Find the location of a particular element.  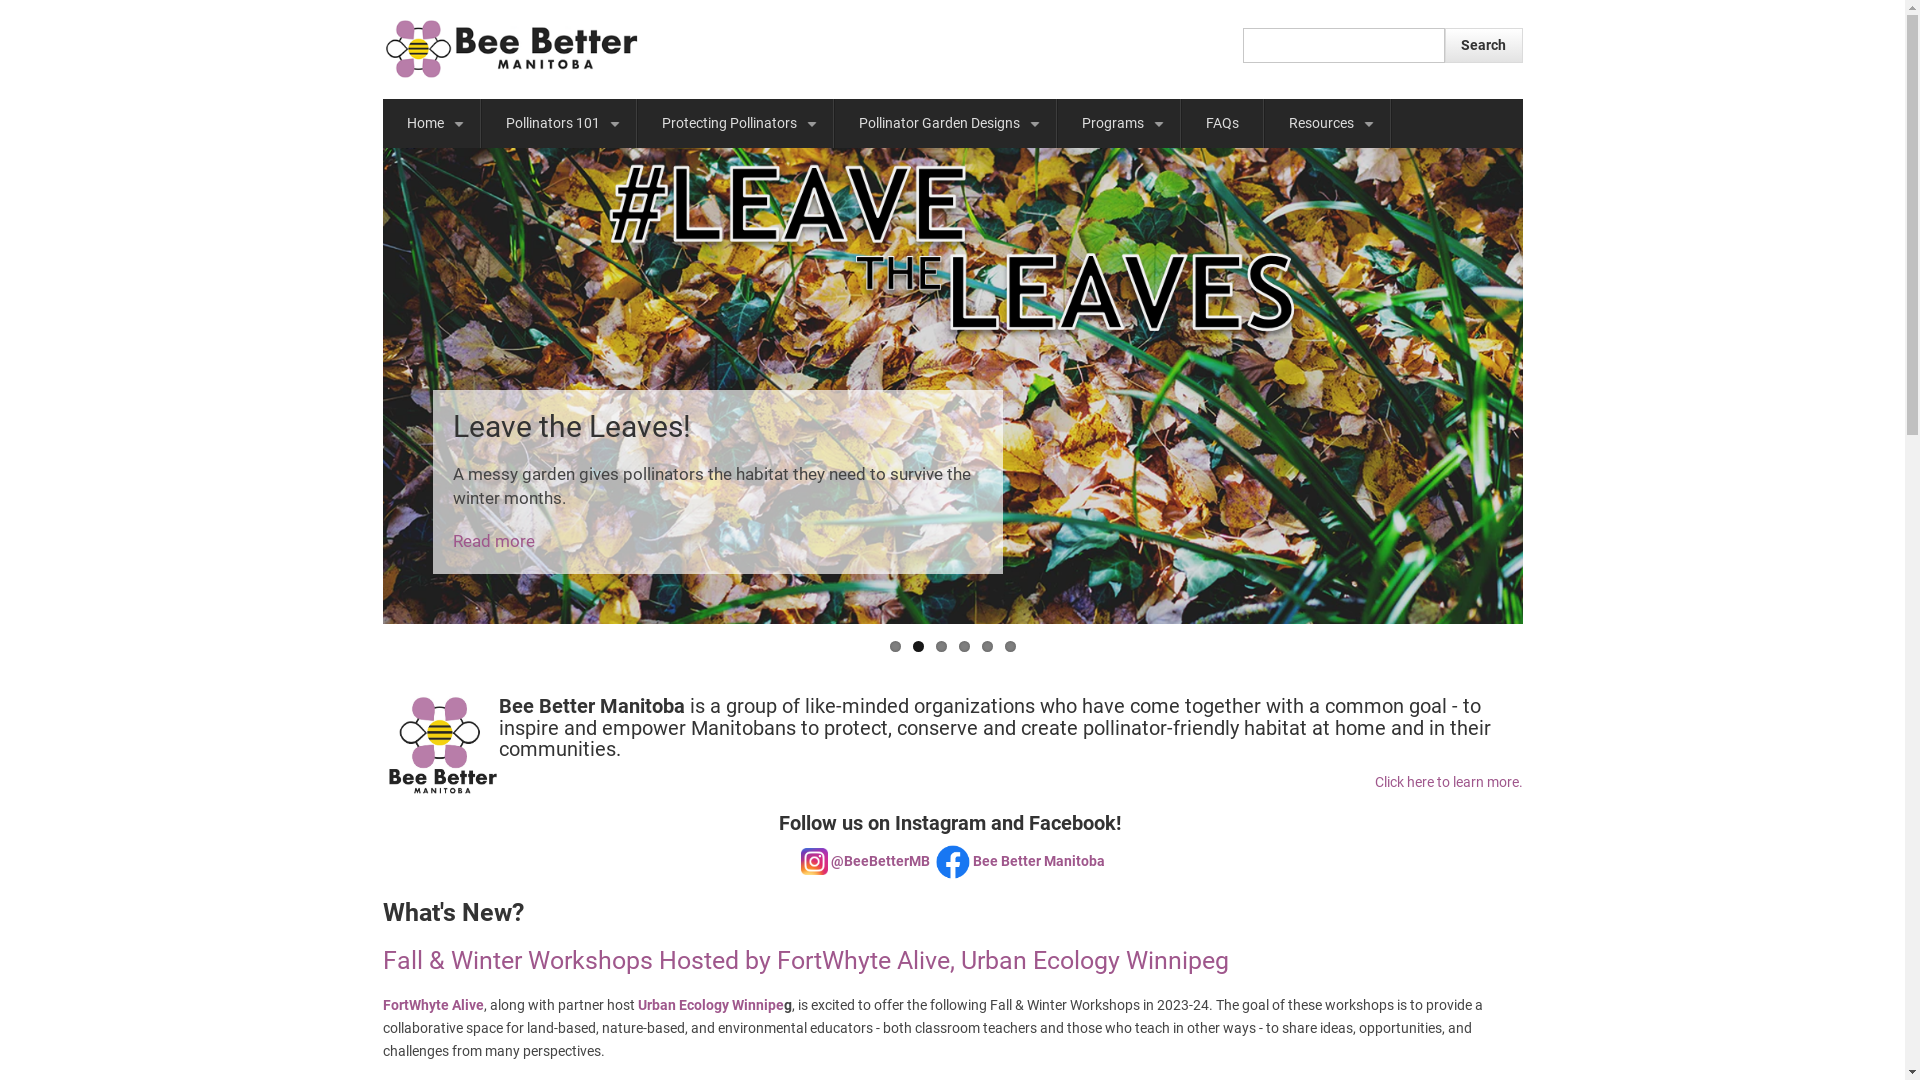

3 is located at coordinates (942, 646).